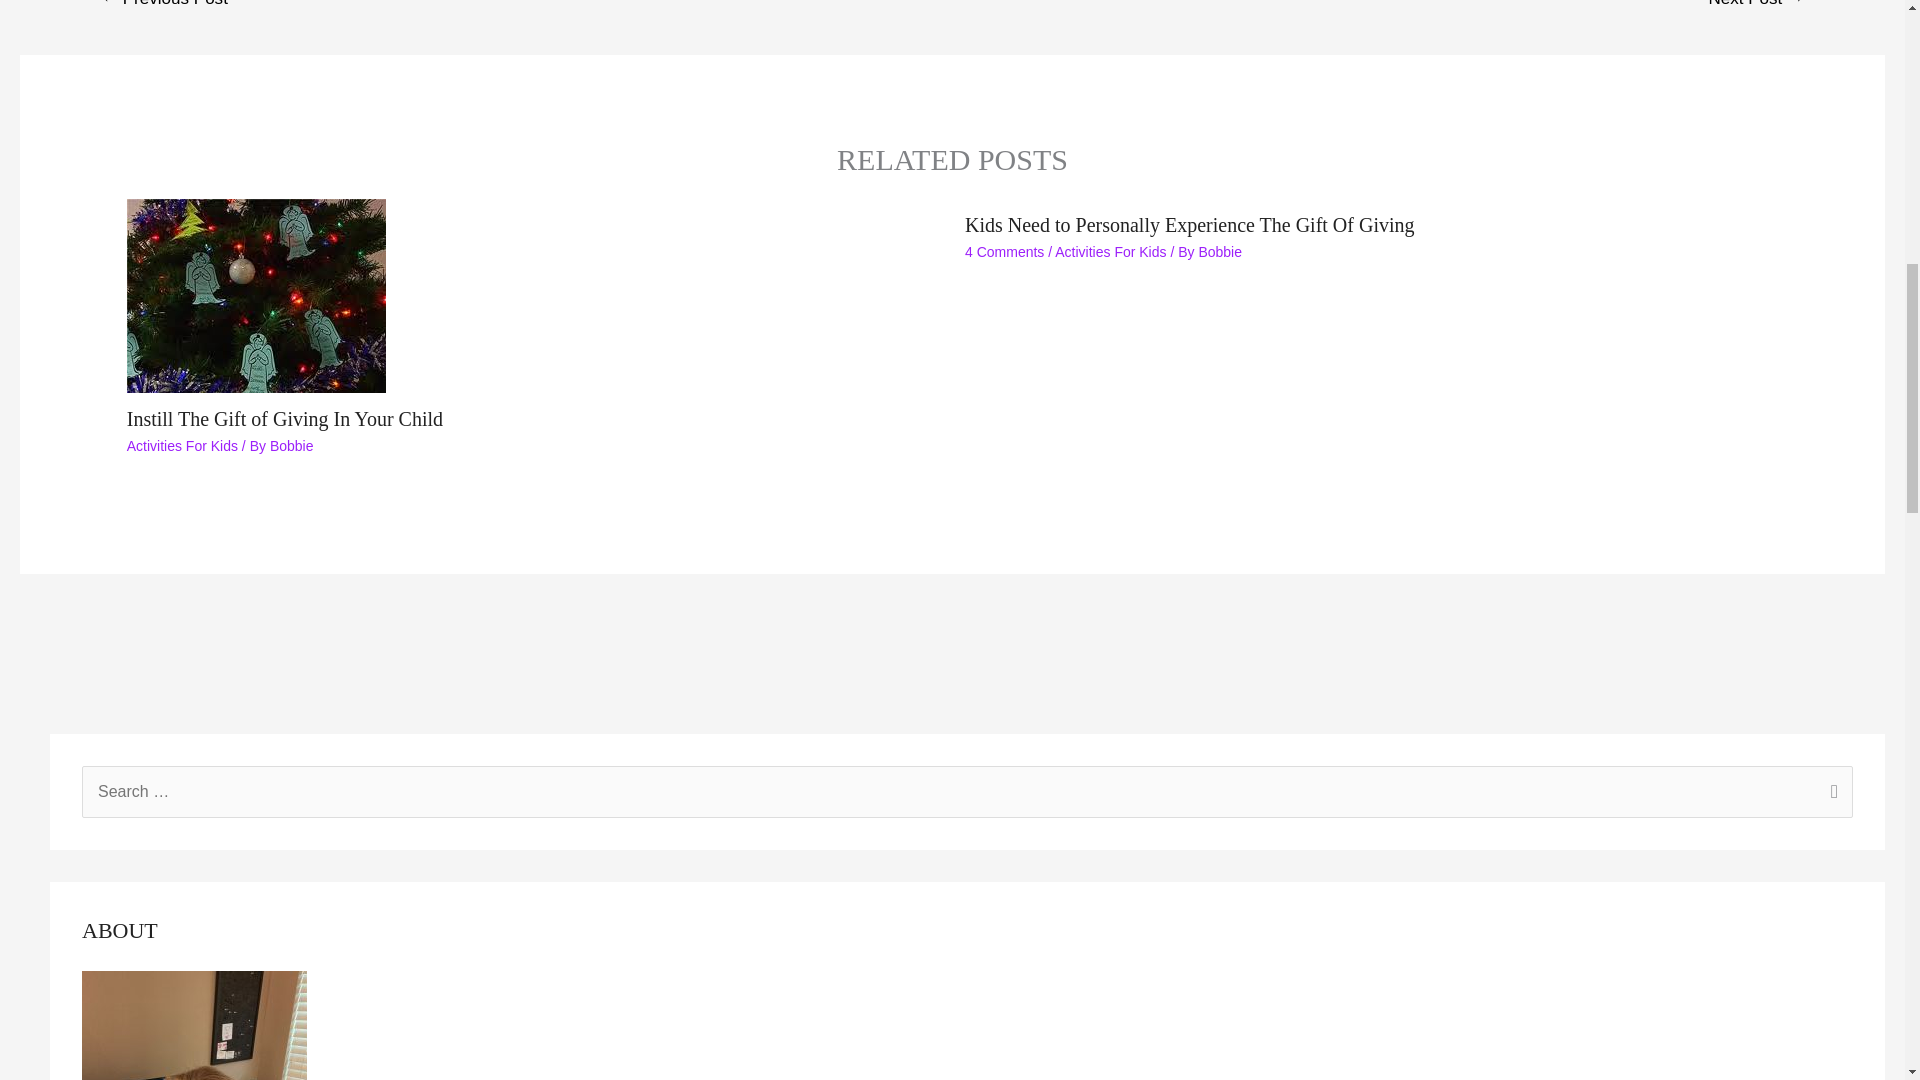 This screenshot has height=1080, width=1920. Describe the element at coordinates (1110, 252) in the screenshot. I see `Activities For Kids` at that location.